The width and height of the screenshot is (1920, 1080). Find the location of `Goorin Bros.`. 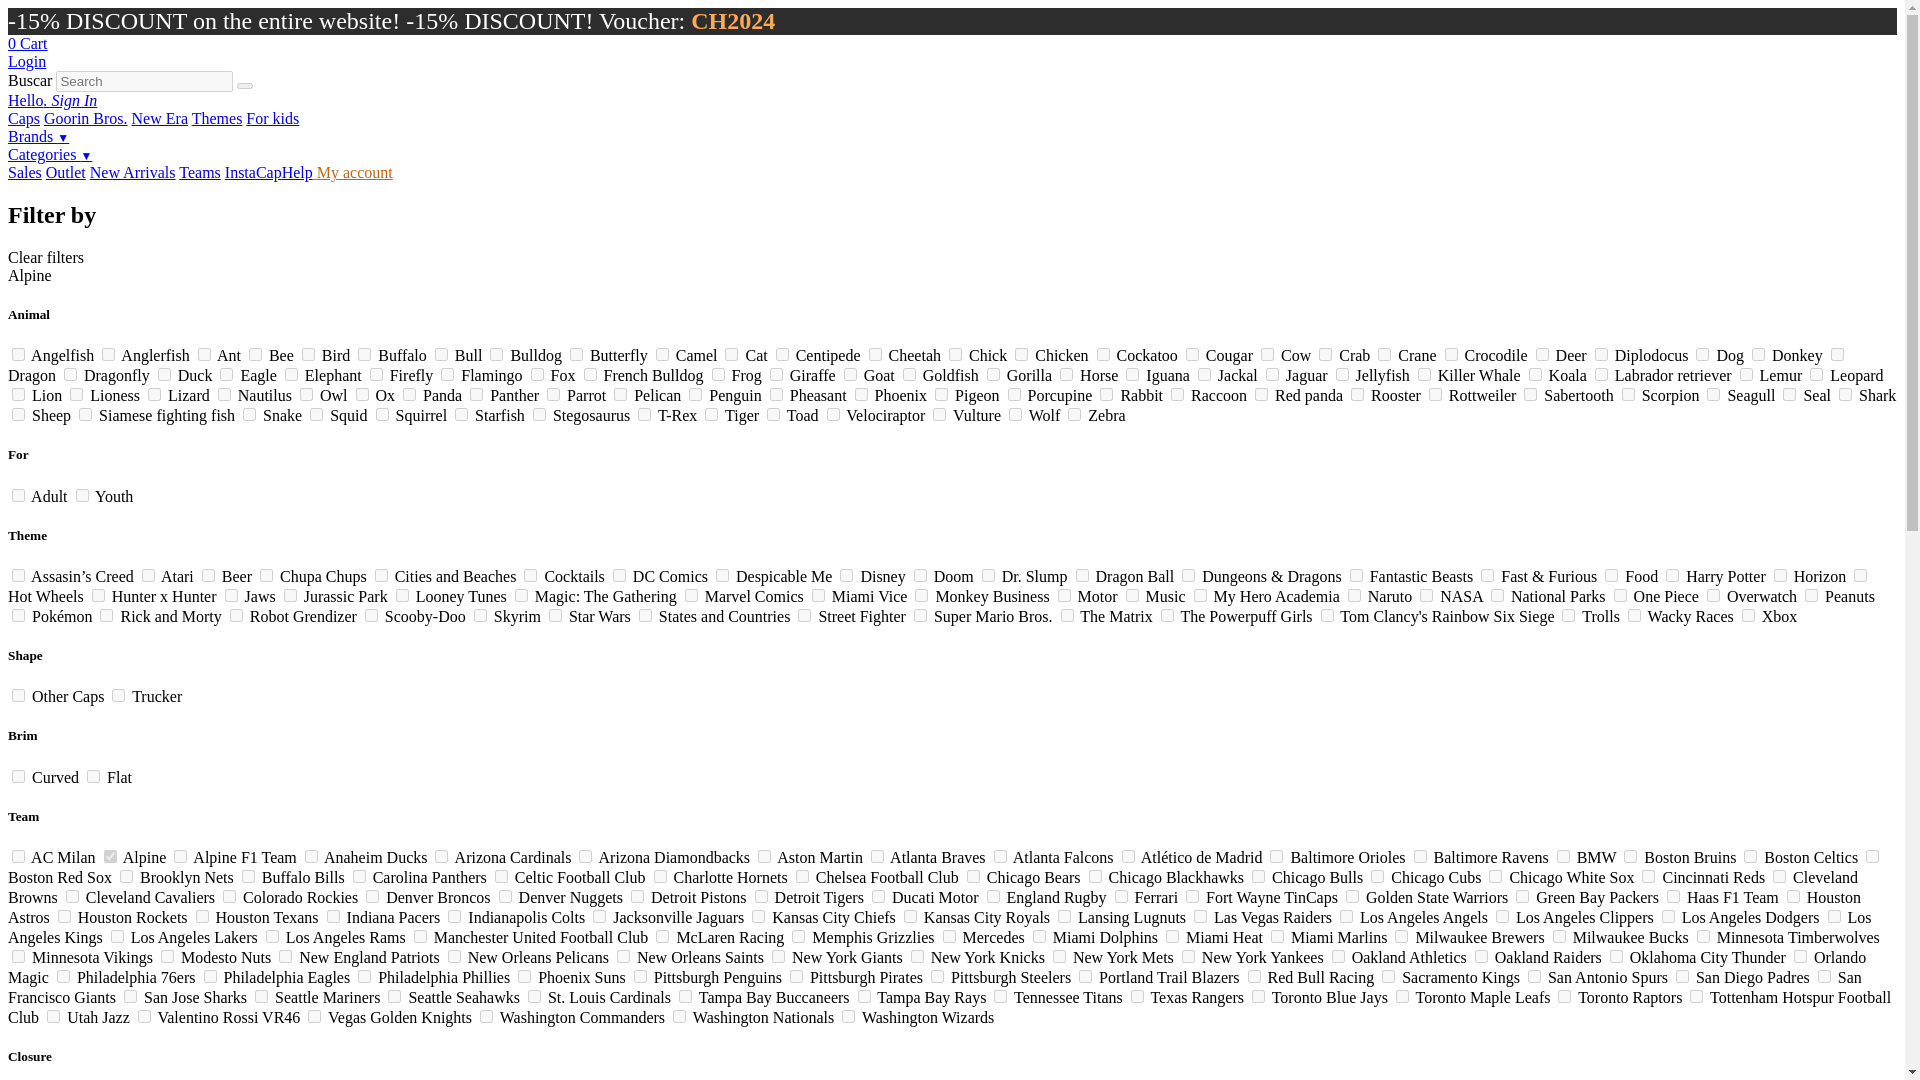

Goorin Bros. is located at coordinates (86, 118).